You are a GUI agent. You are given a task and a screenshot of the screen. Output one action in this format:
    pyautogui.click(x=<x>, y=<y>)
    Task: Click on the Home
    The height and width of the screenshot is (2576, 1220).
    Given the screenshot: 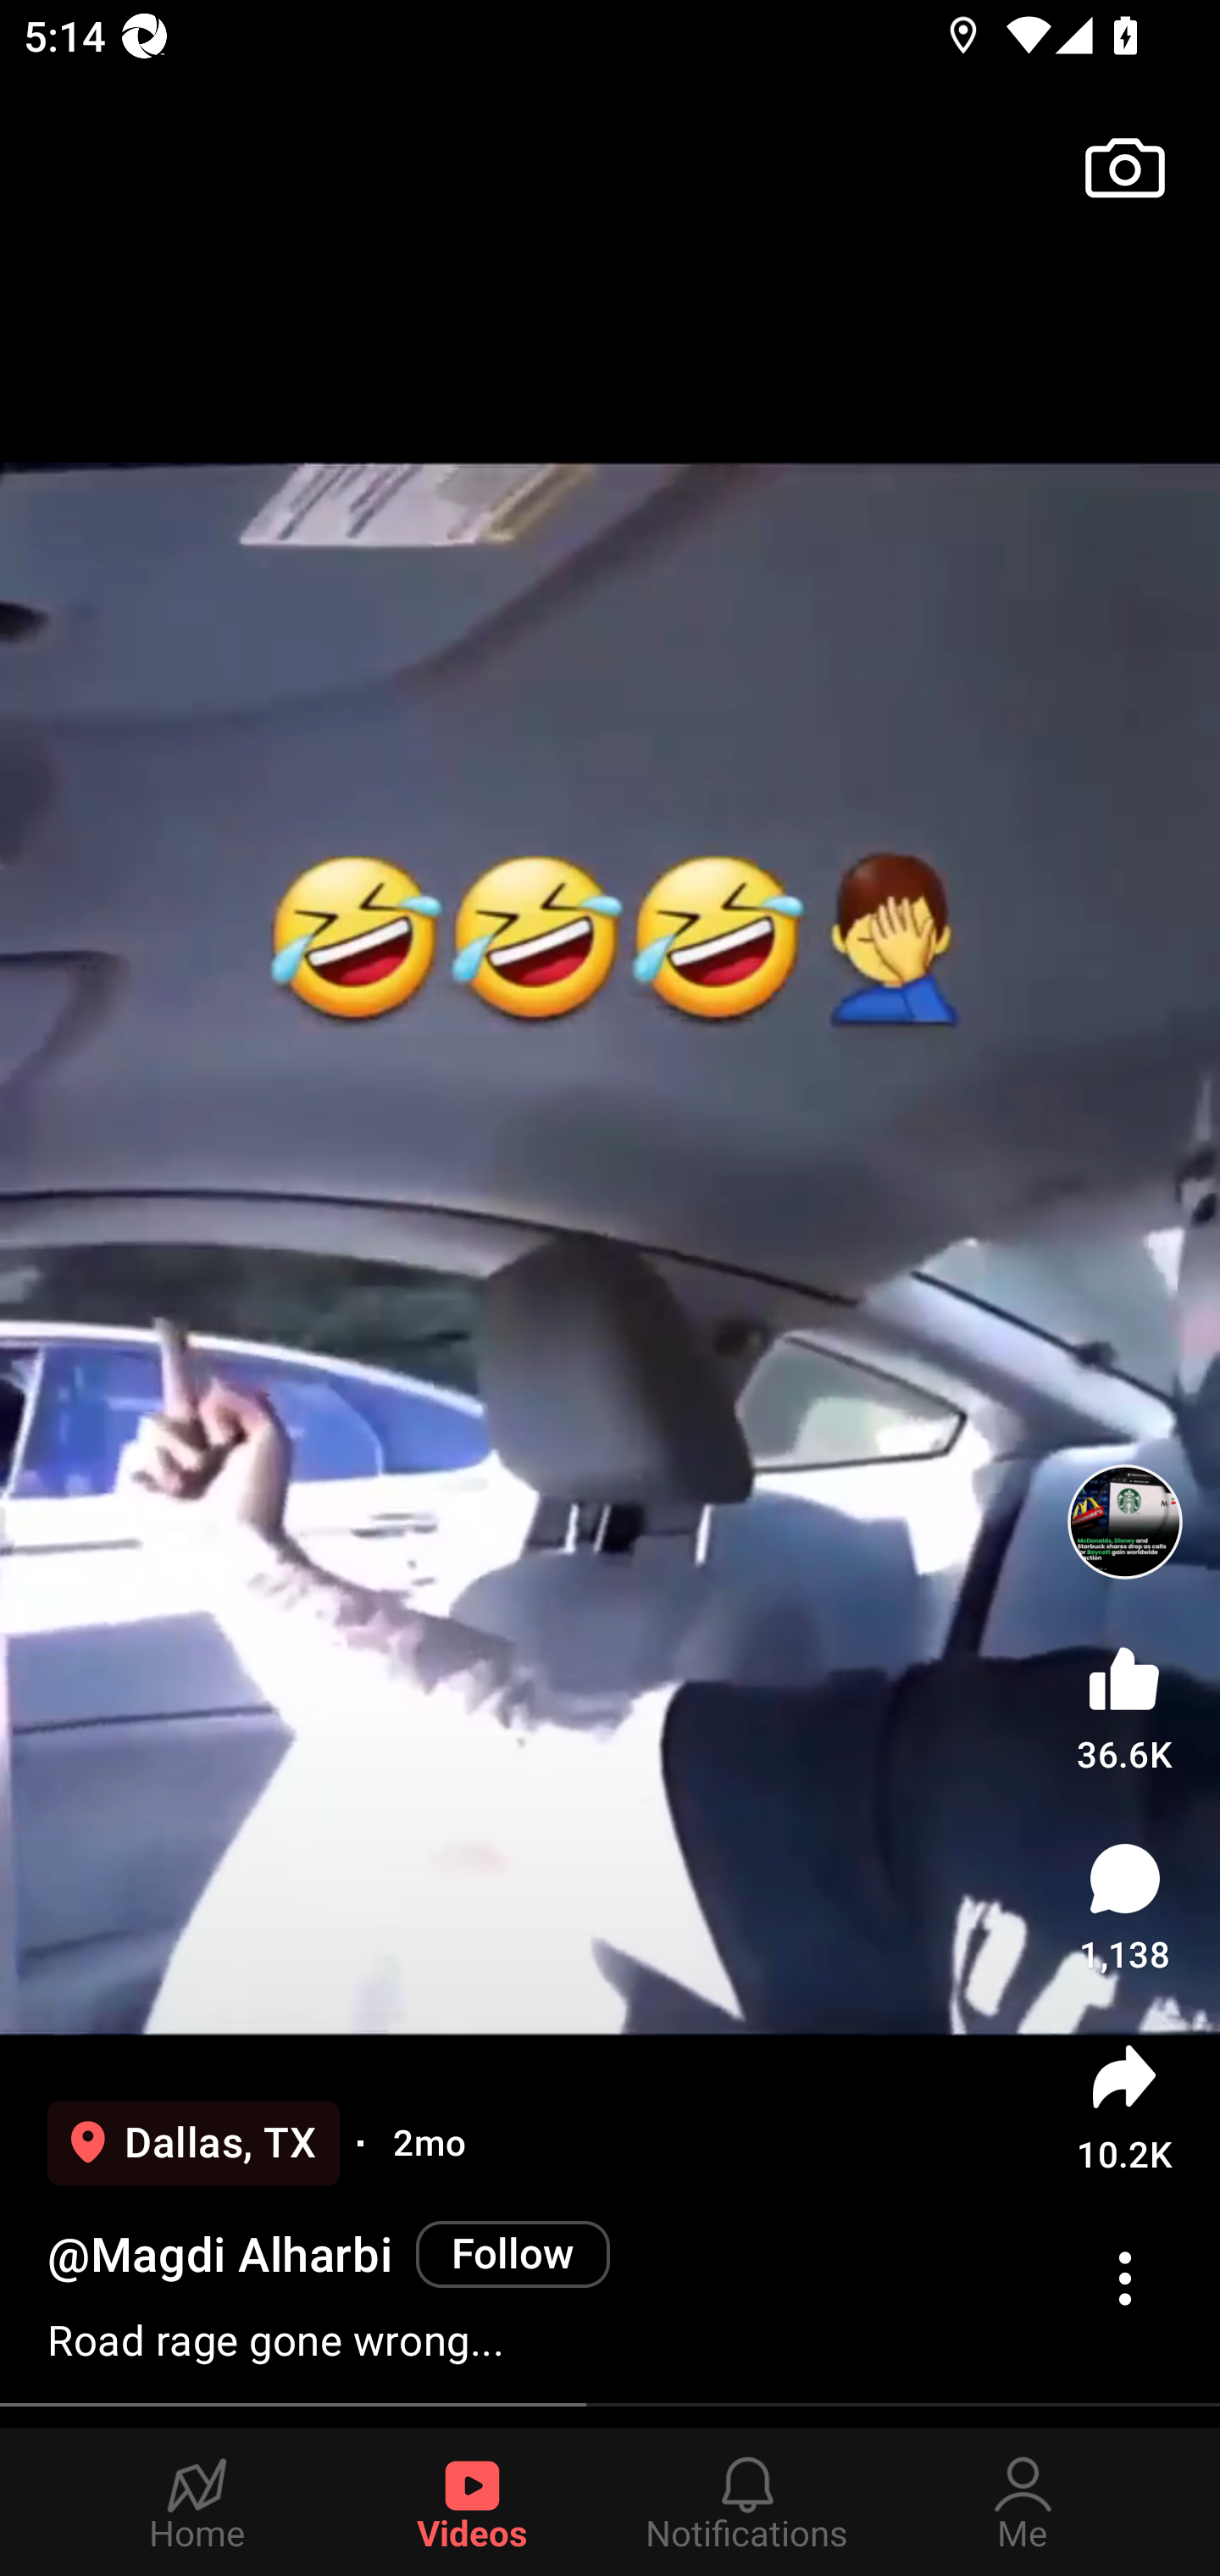 What is the action you would take?
    pyautogui.click(x=197, y=2501)
    